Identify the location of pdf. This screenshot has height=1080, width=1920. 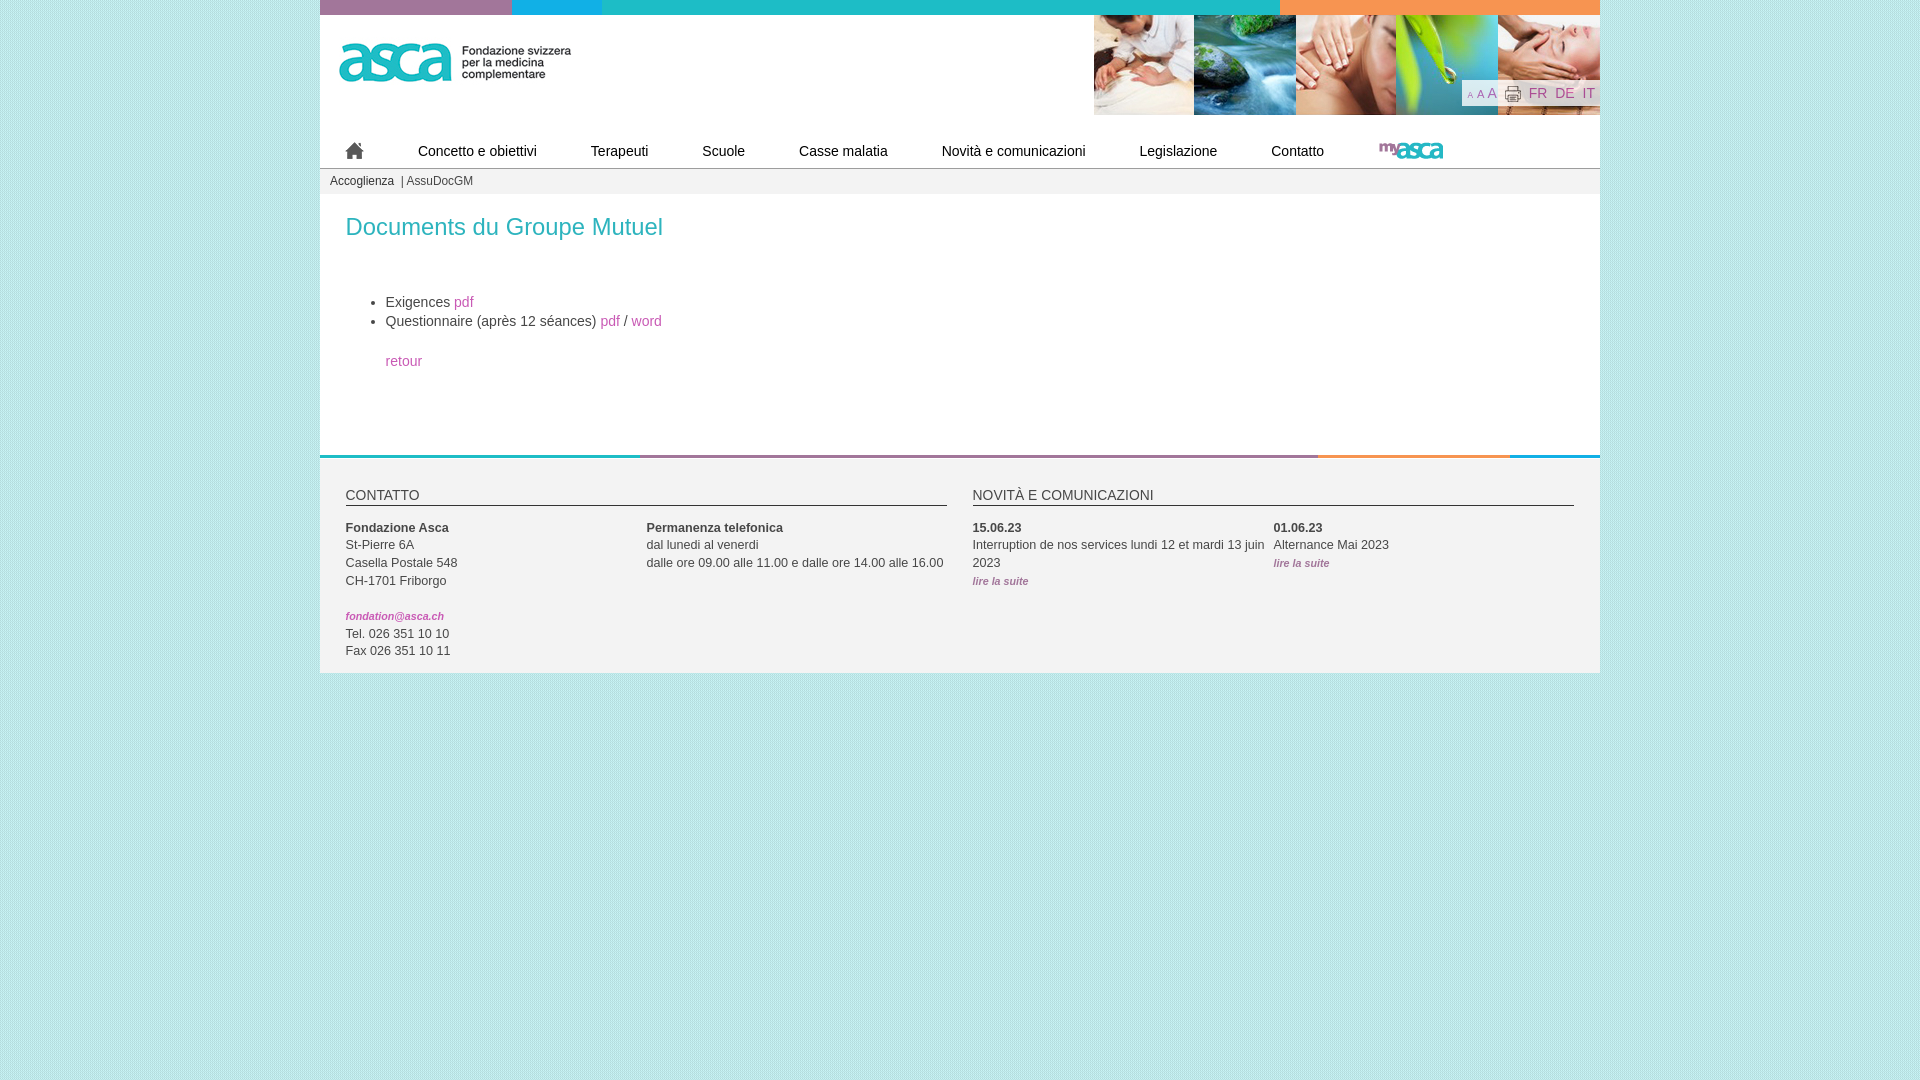
(610, 321).